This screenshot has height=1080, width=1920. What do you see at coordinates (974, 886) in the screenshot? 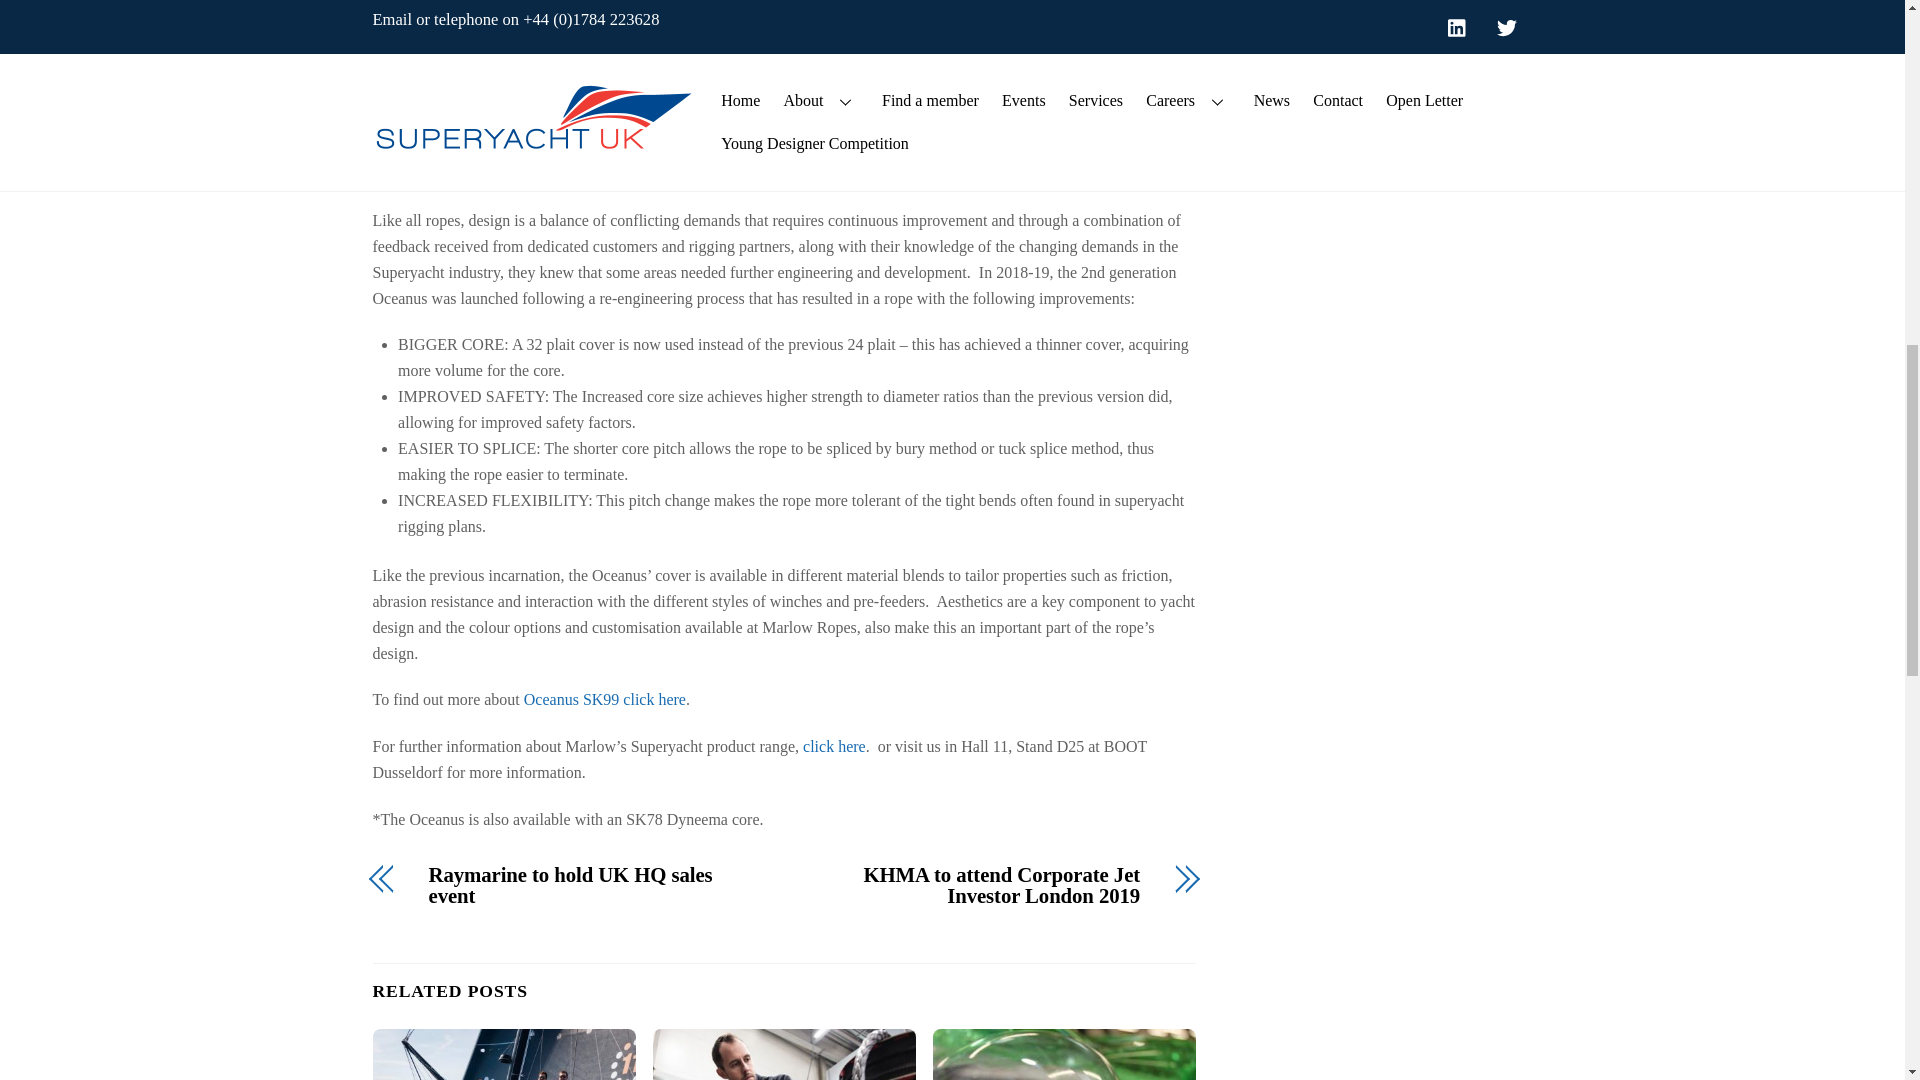
I see `KHMA to attend Corporate Jet Investor London 2019` at bounding box center [974, 886].